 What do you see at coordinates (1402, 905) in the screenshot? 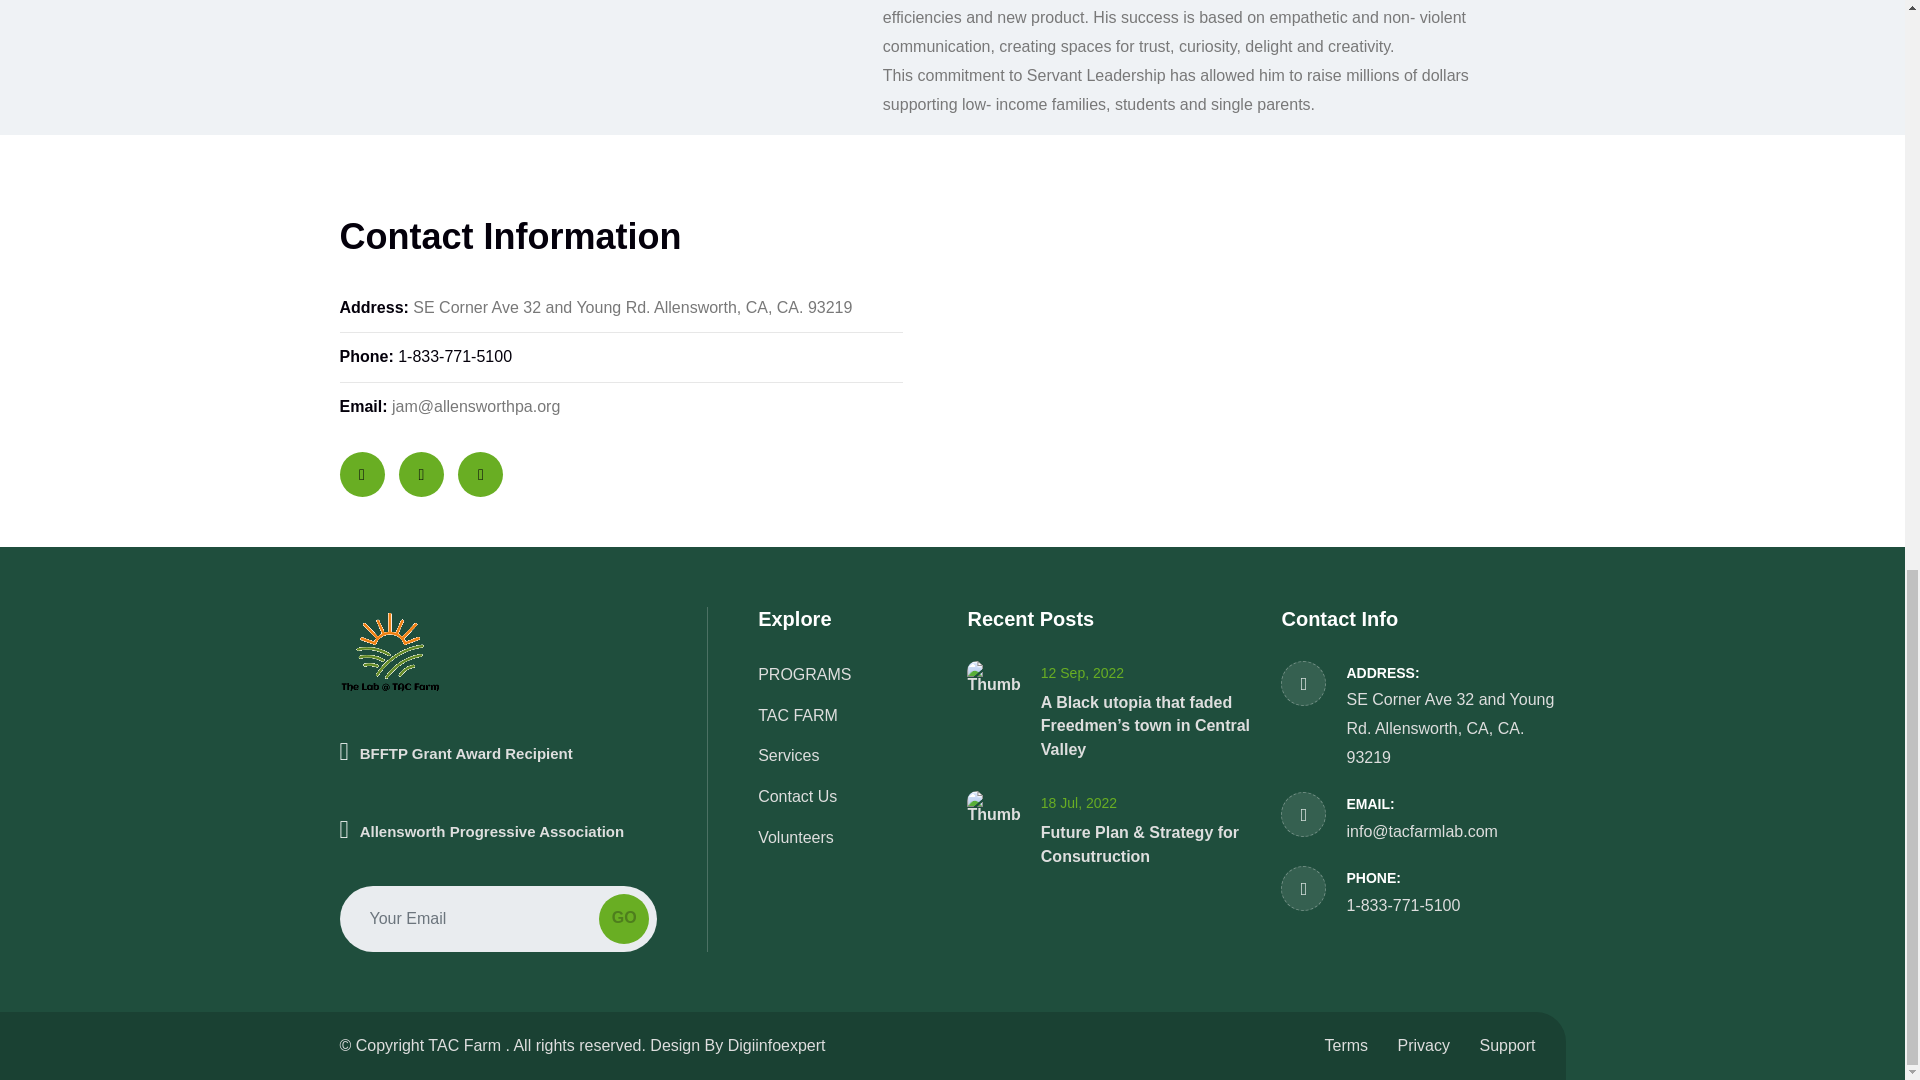
I see `1-833-771-5100` at bounding box center [1402, 905].